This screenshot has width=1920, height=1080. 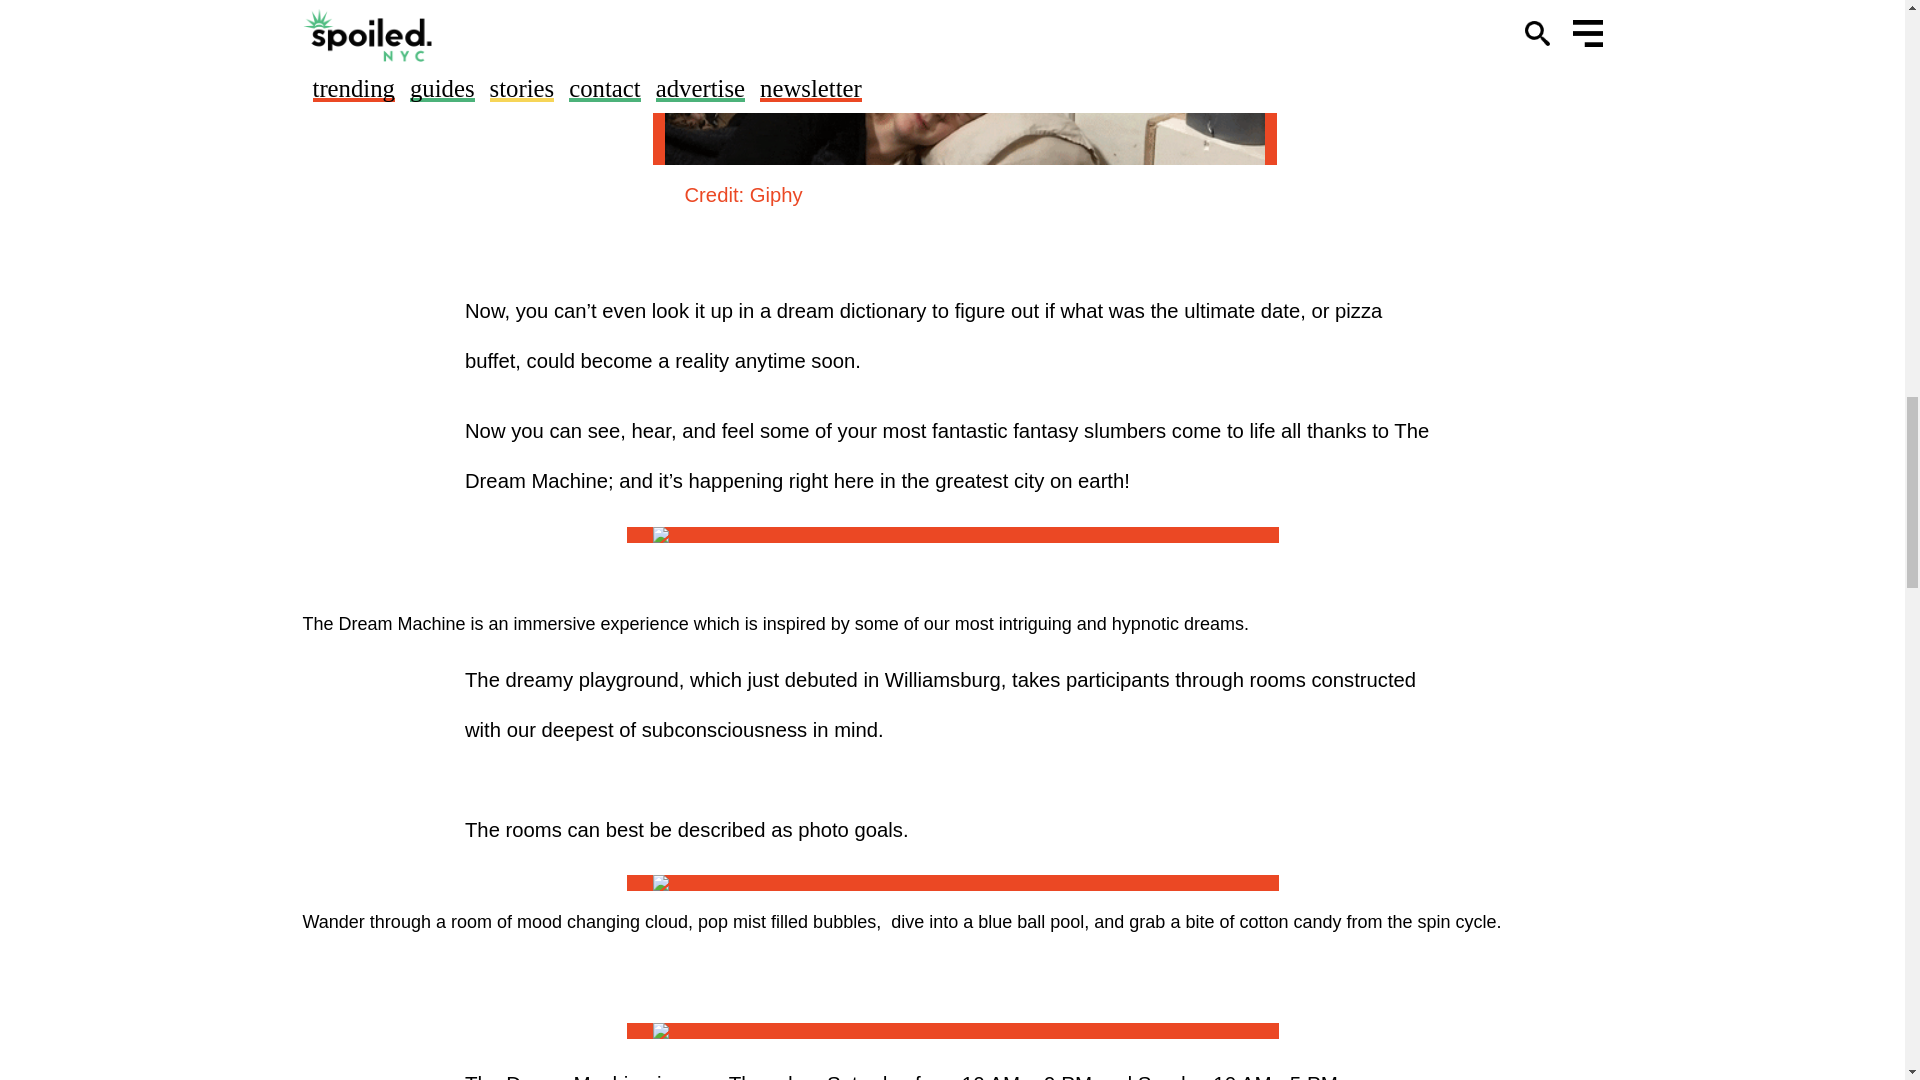 What do you see at coordinates (742, 194) in the screenshot?
I see `Credit: Giphy` at bounding box center [742, 194].